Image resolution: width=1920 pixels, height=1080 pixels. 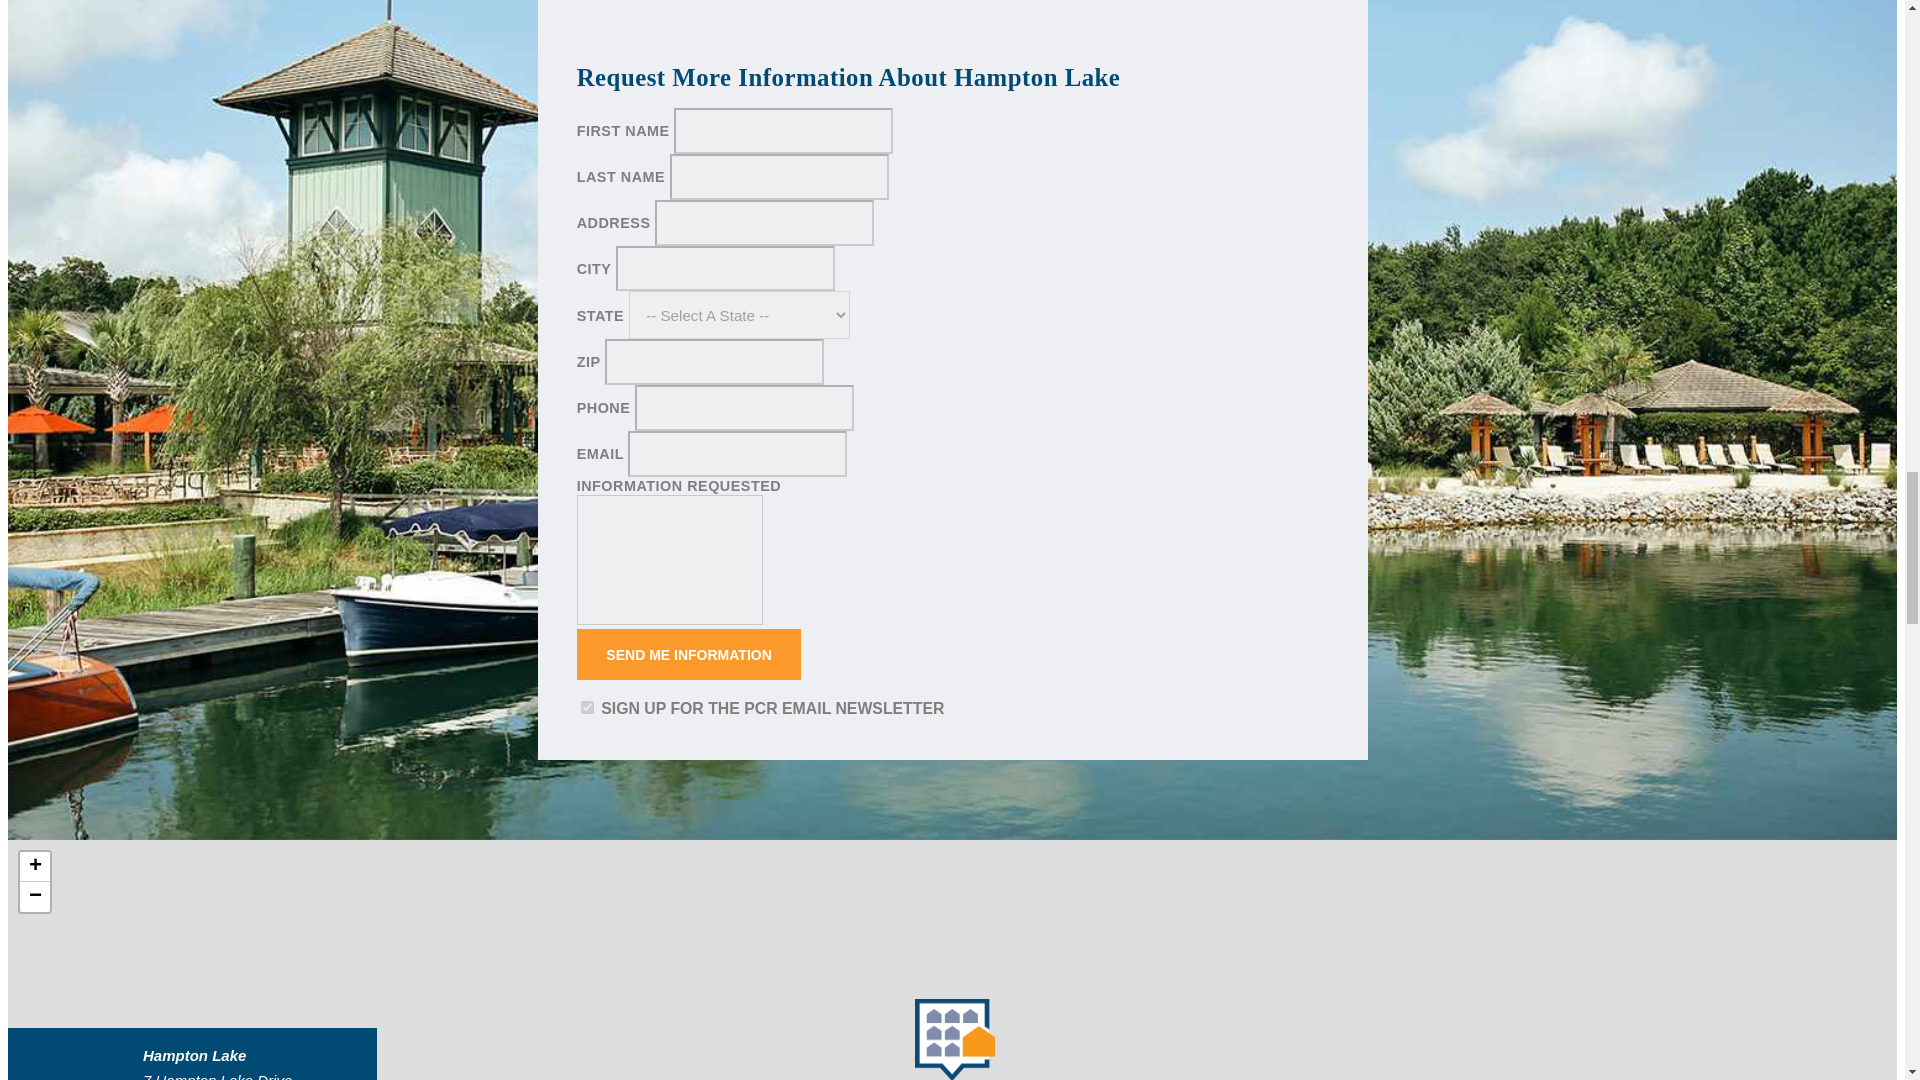 I want to click on Zoom in, so click(x=34, y=867).